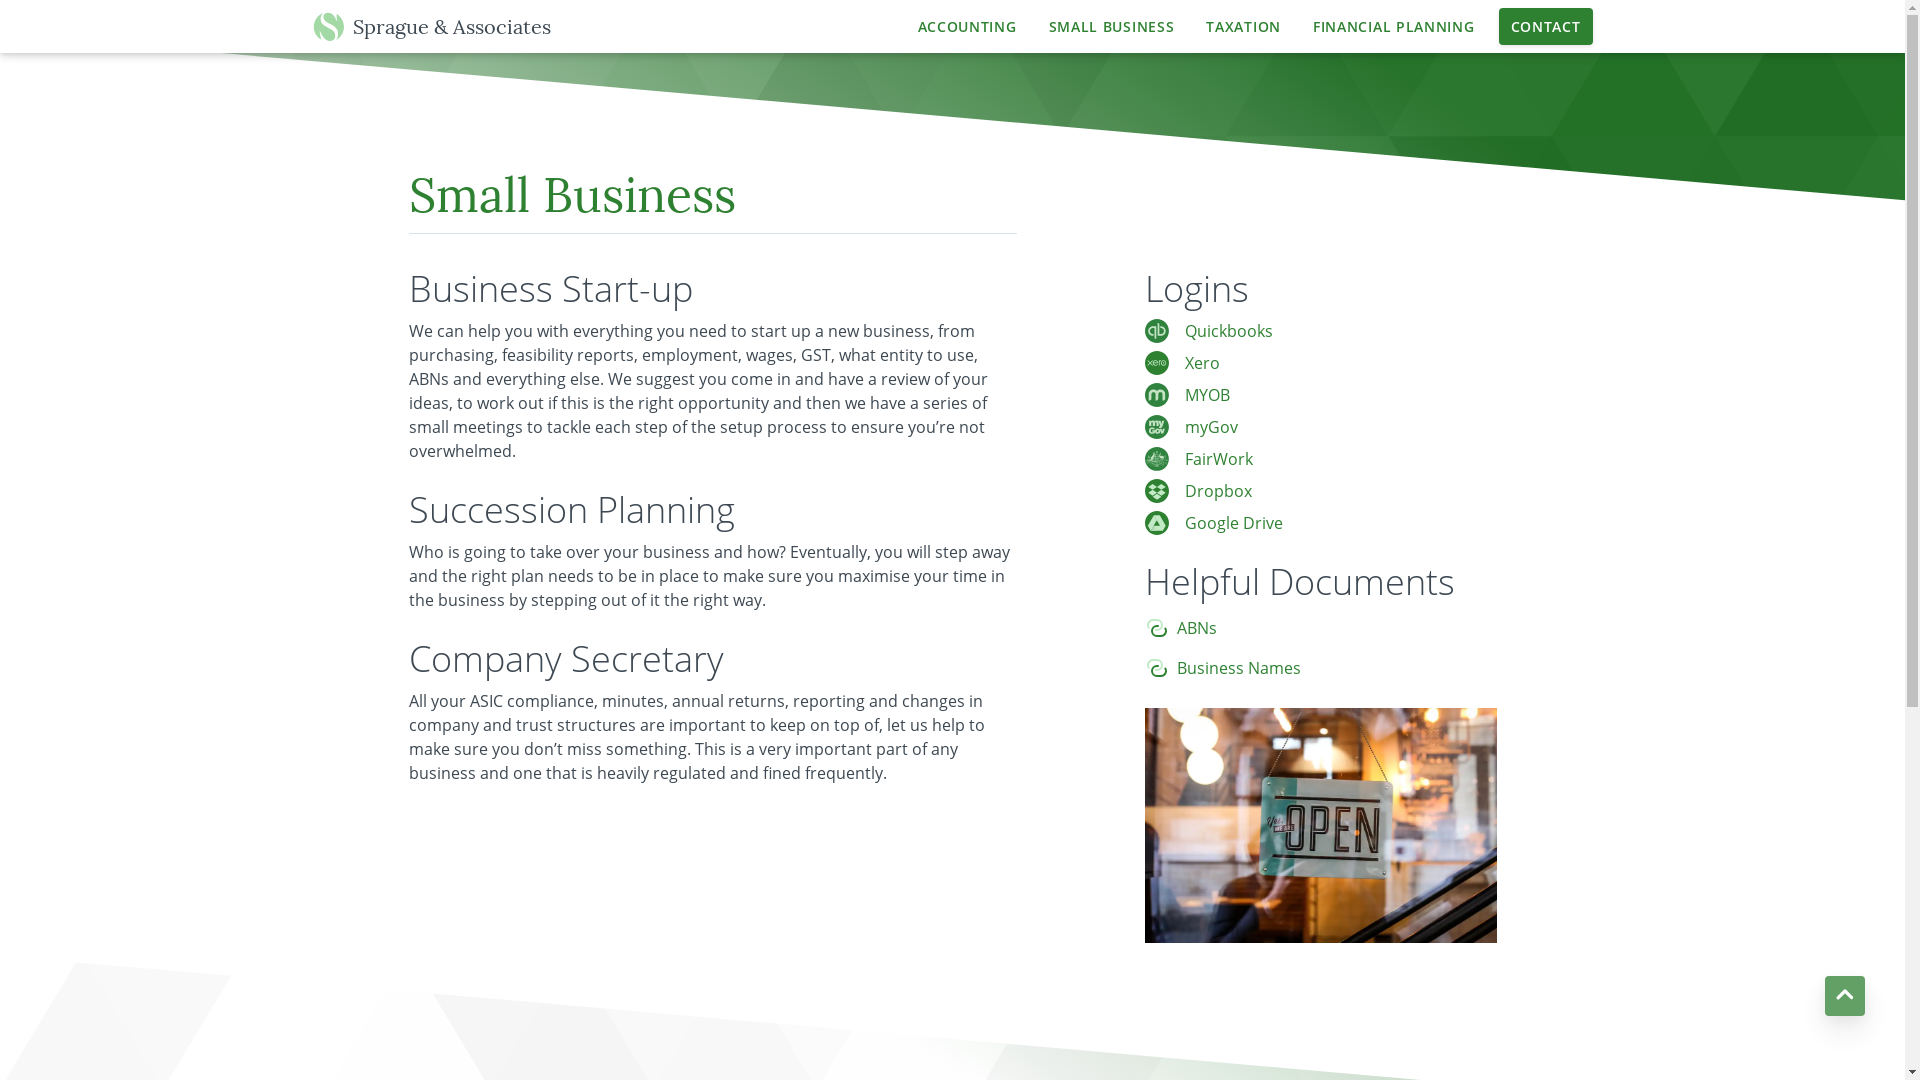 This screenshot has height=1080, width=1920. I want to click on Quickbooks, so click(1228, 331).